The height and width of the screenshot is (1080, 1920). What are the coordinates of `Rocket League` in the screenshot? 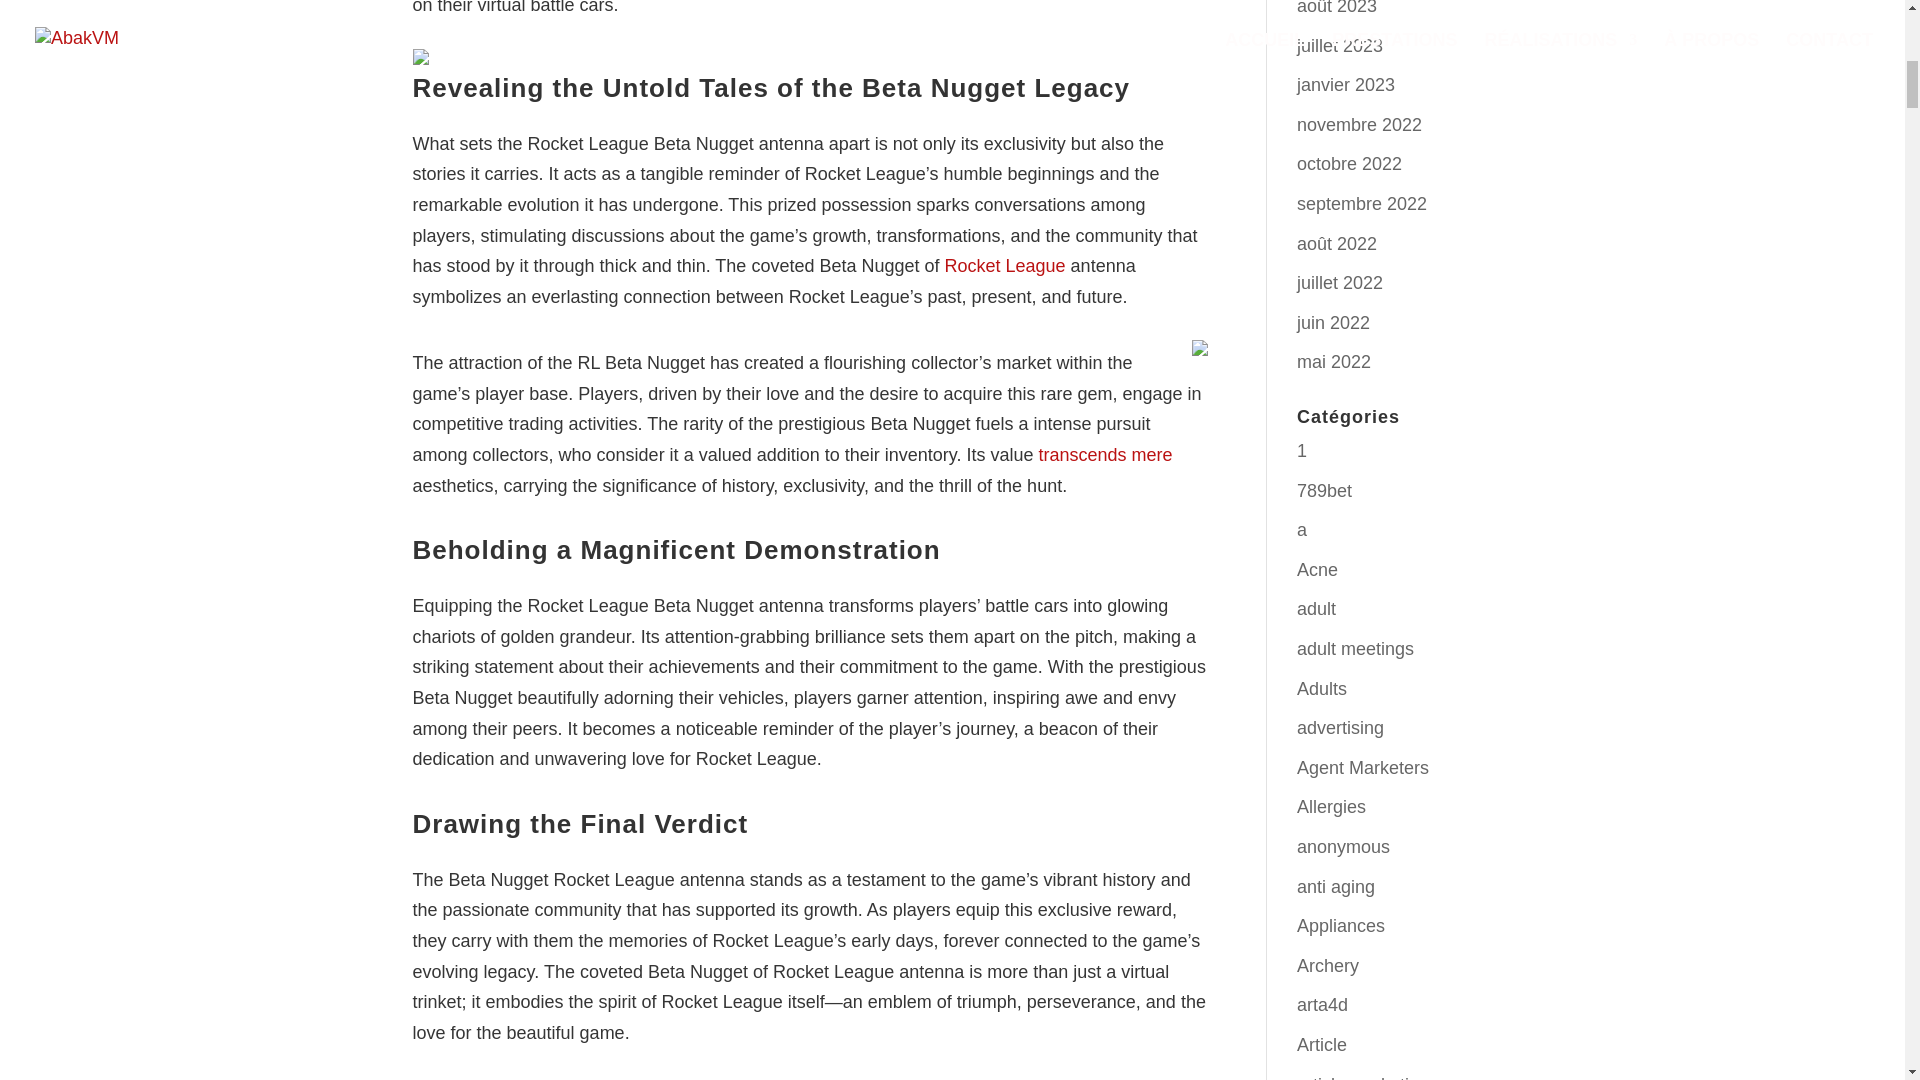 It's located at (1004, 266).